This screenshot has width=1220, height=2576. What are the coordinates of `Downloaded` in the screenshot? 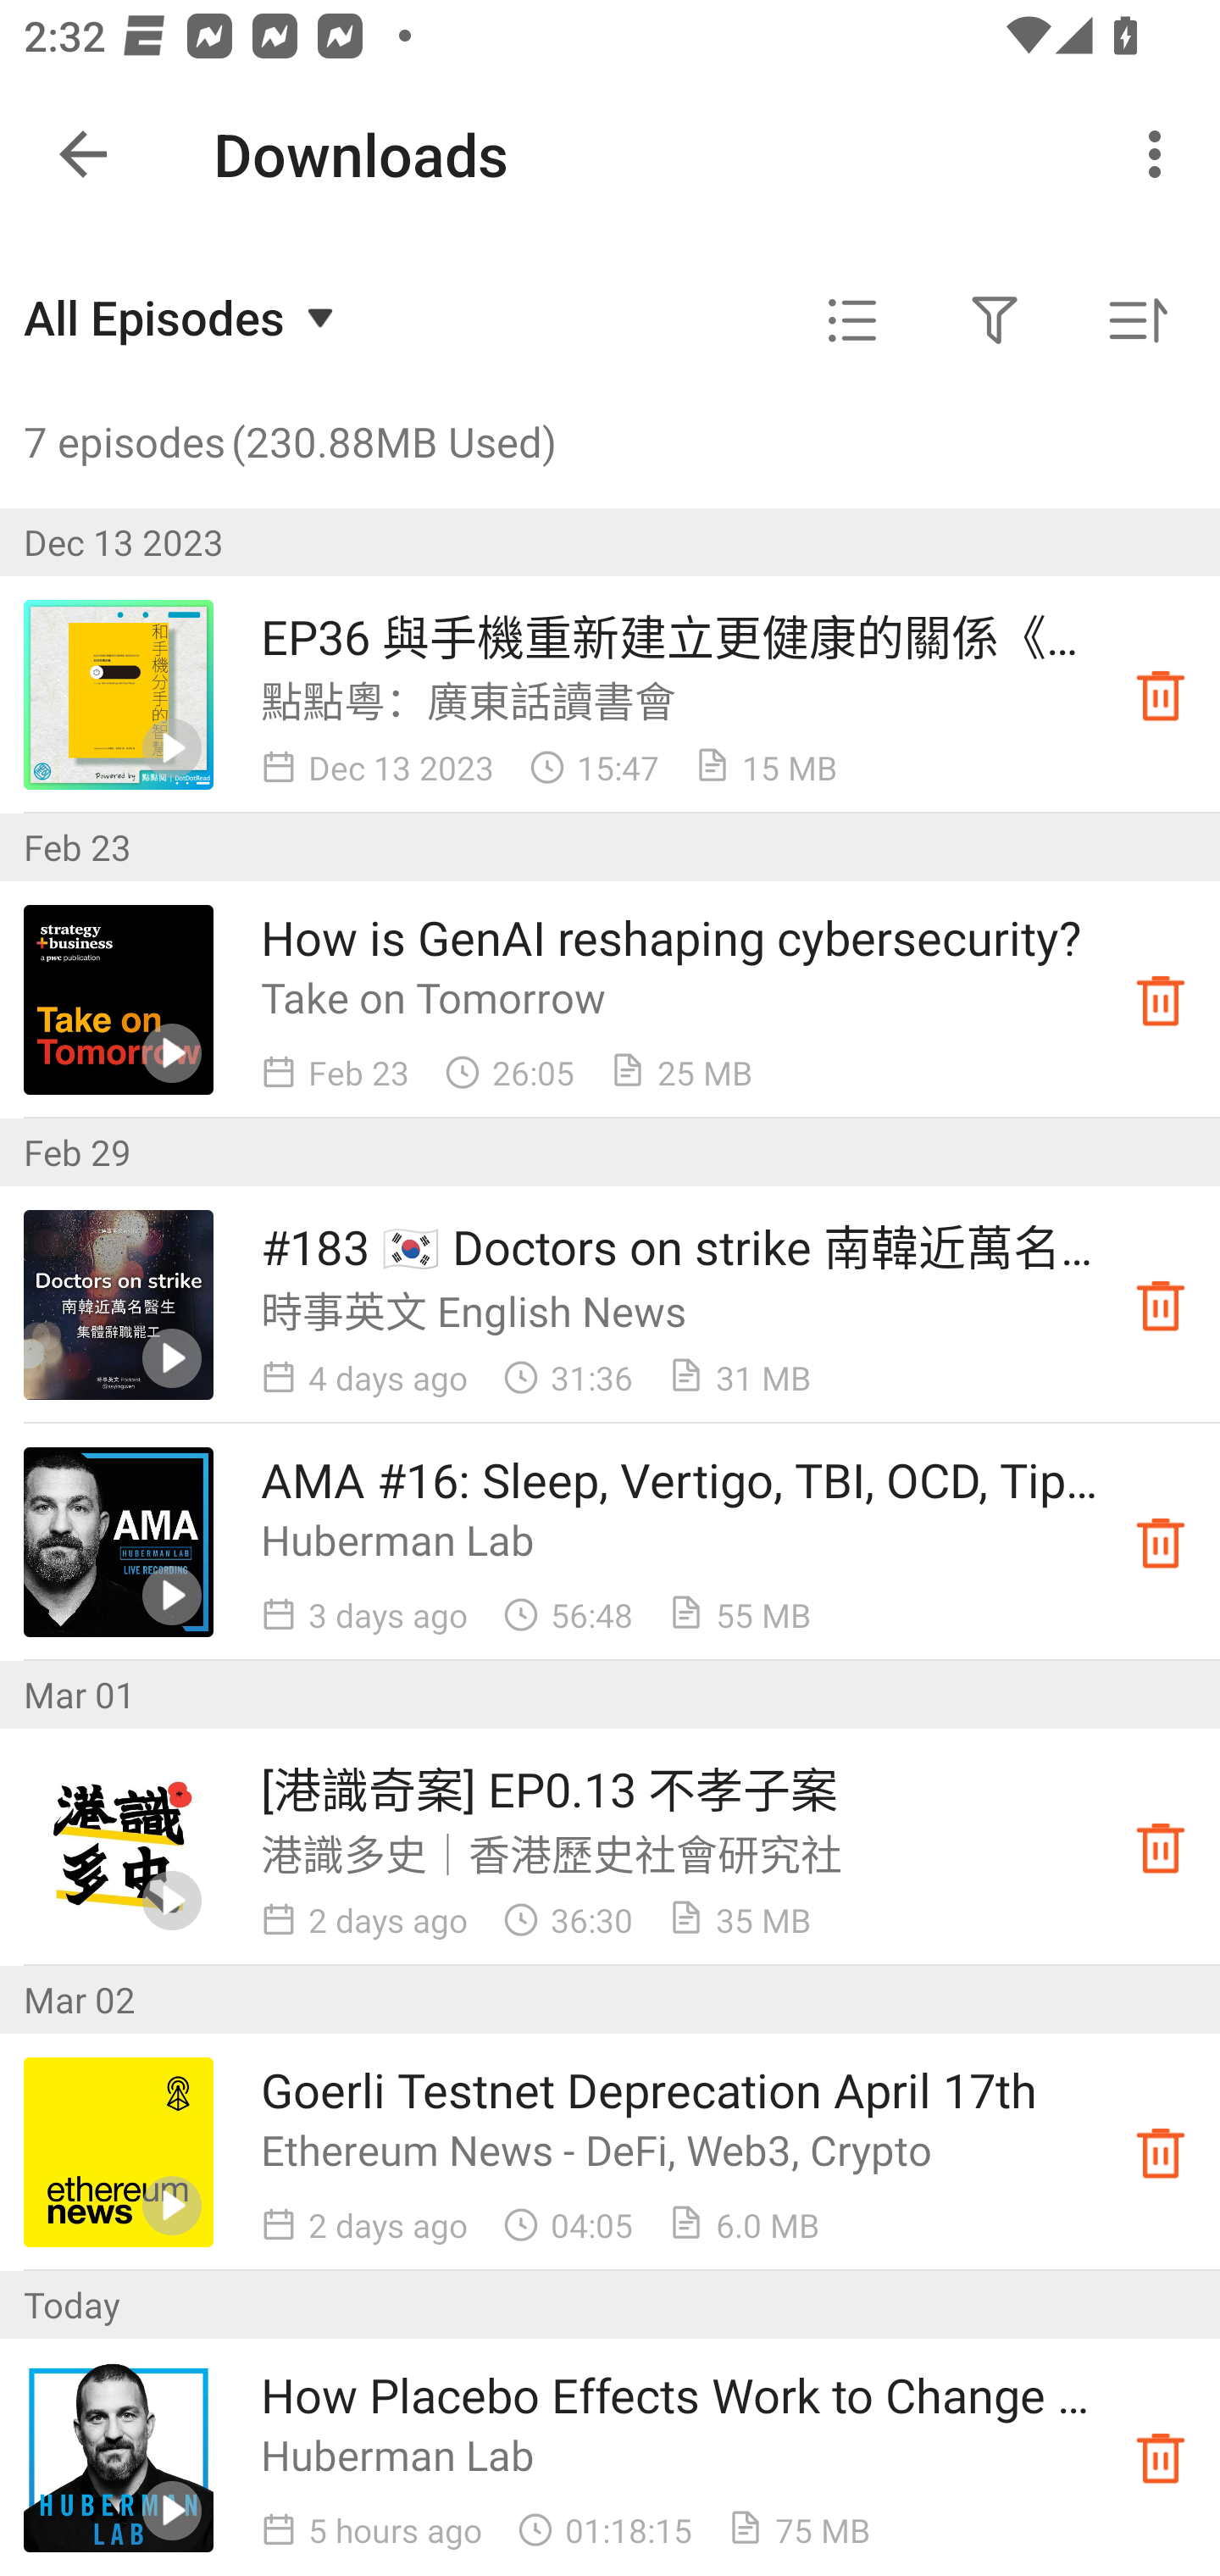 It's located at (1161, 1541).